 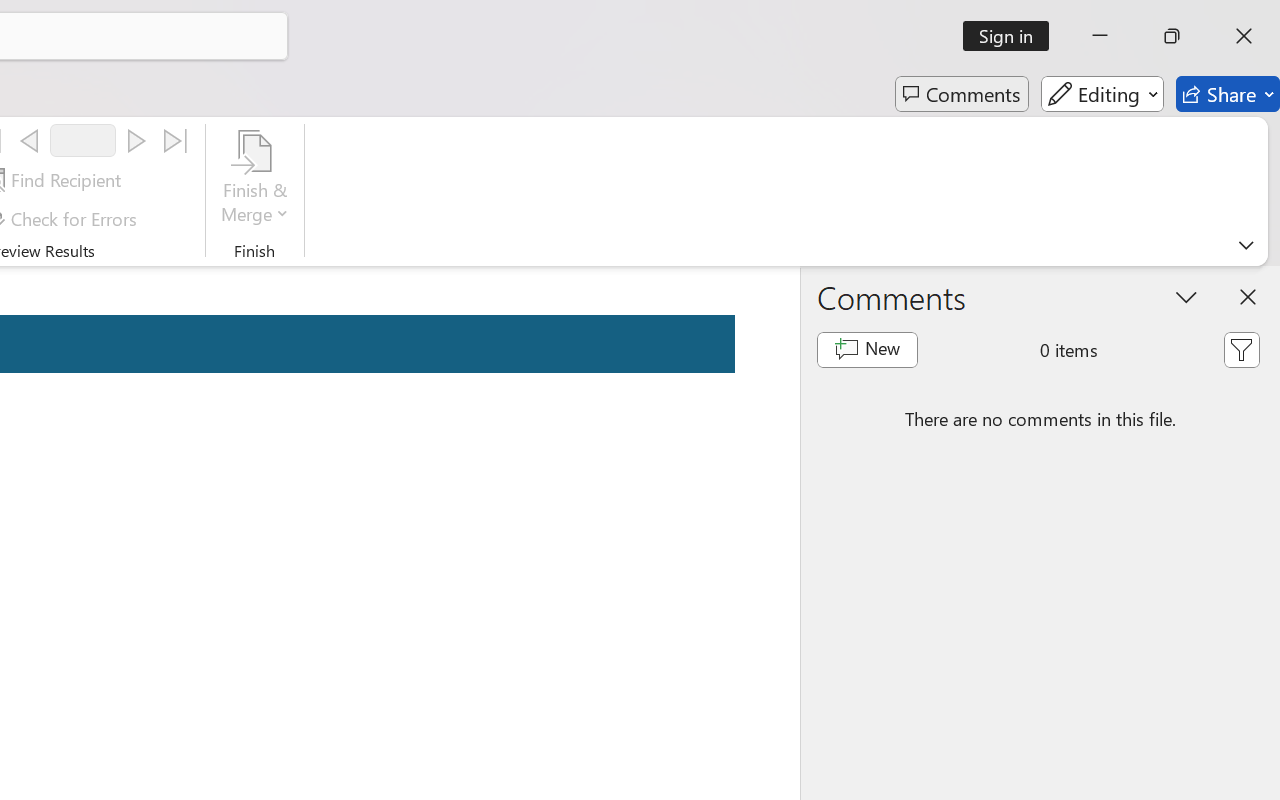 I want to click on Filter, so click(x=1241, y=350).